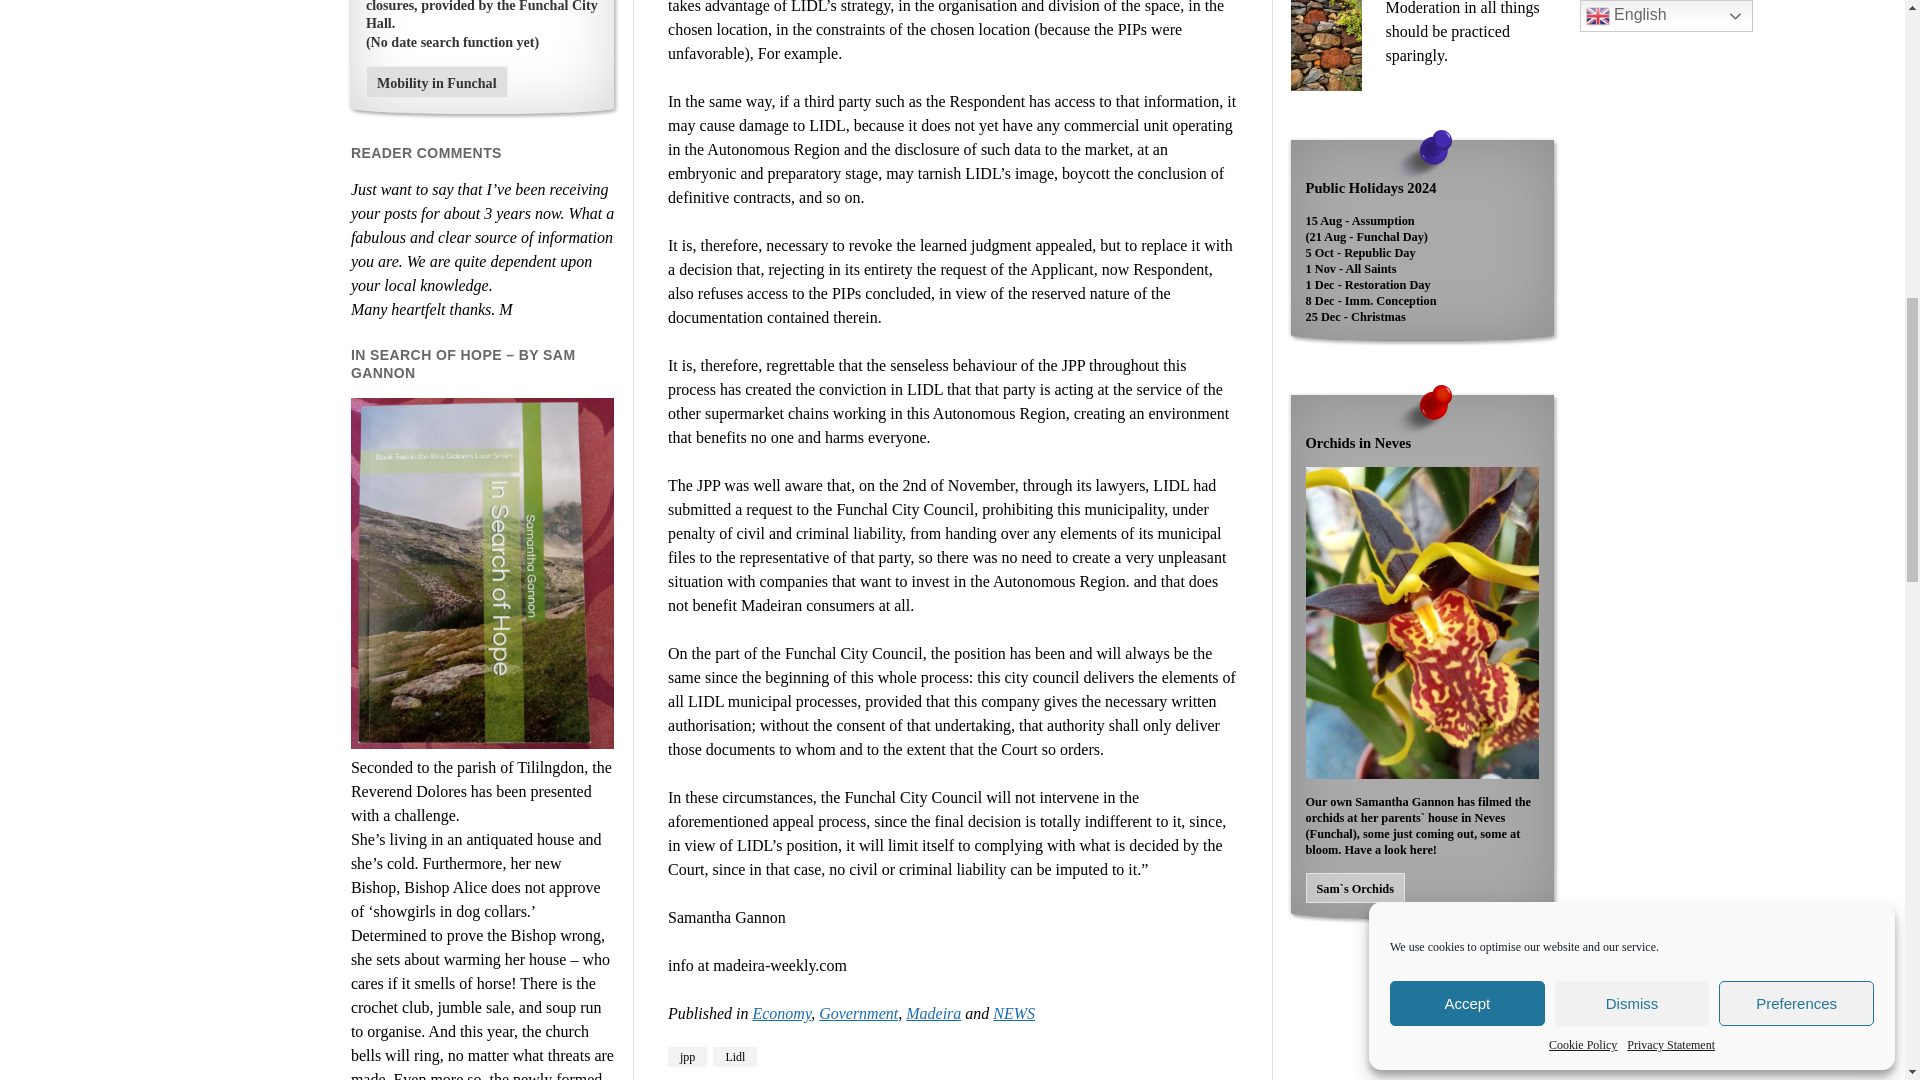 Image resolution: width=1920 pixels, height=1080 pixels. What do you see at coordinates (1013, 1013) in the screenshot?
I see `NEWS` at bounding box center [1013, 1013].